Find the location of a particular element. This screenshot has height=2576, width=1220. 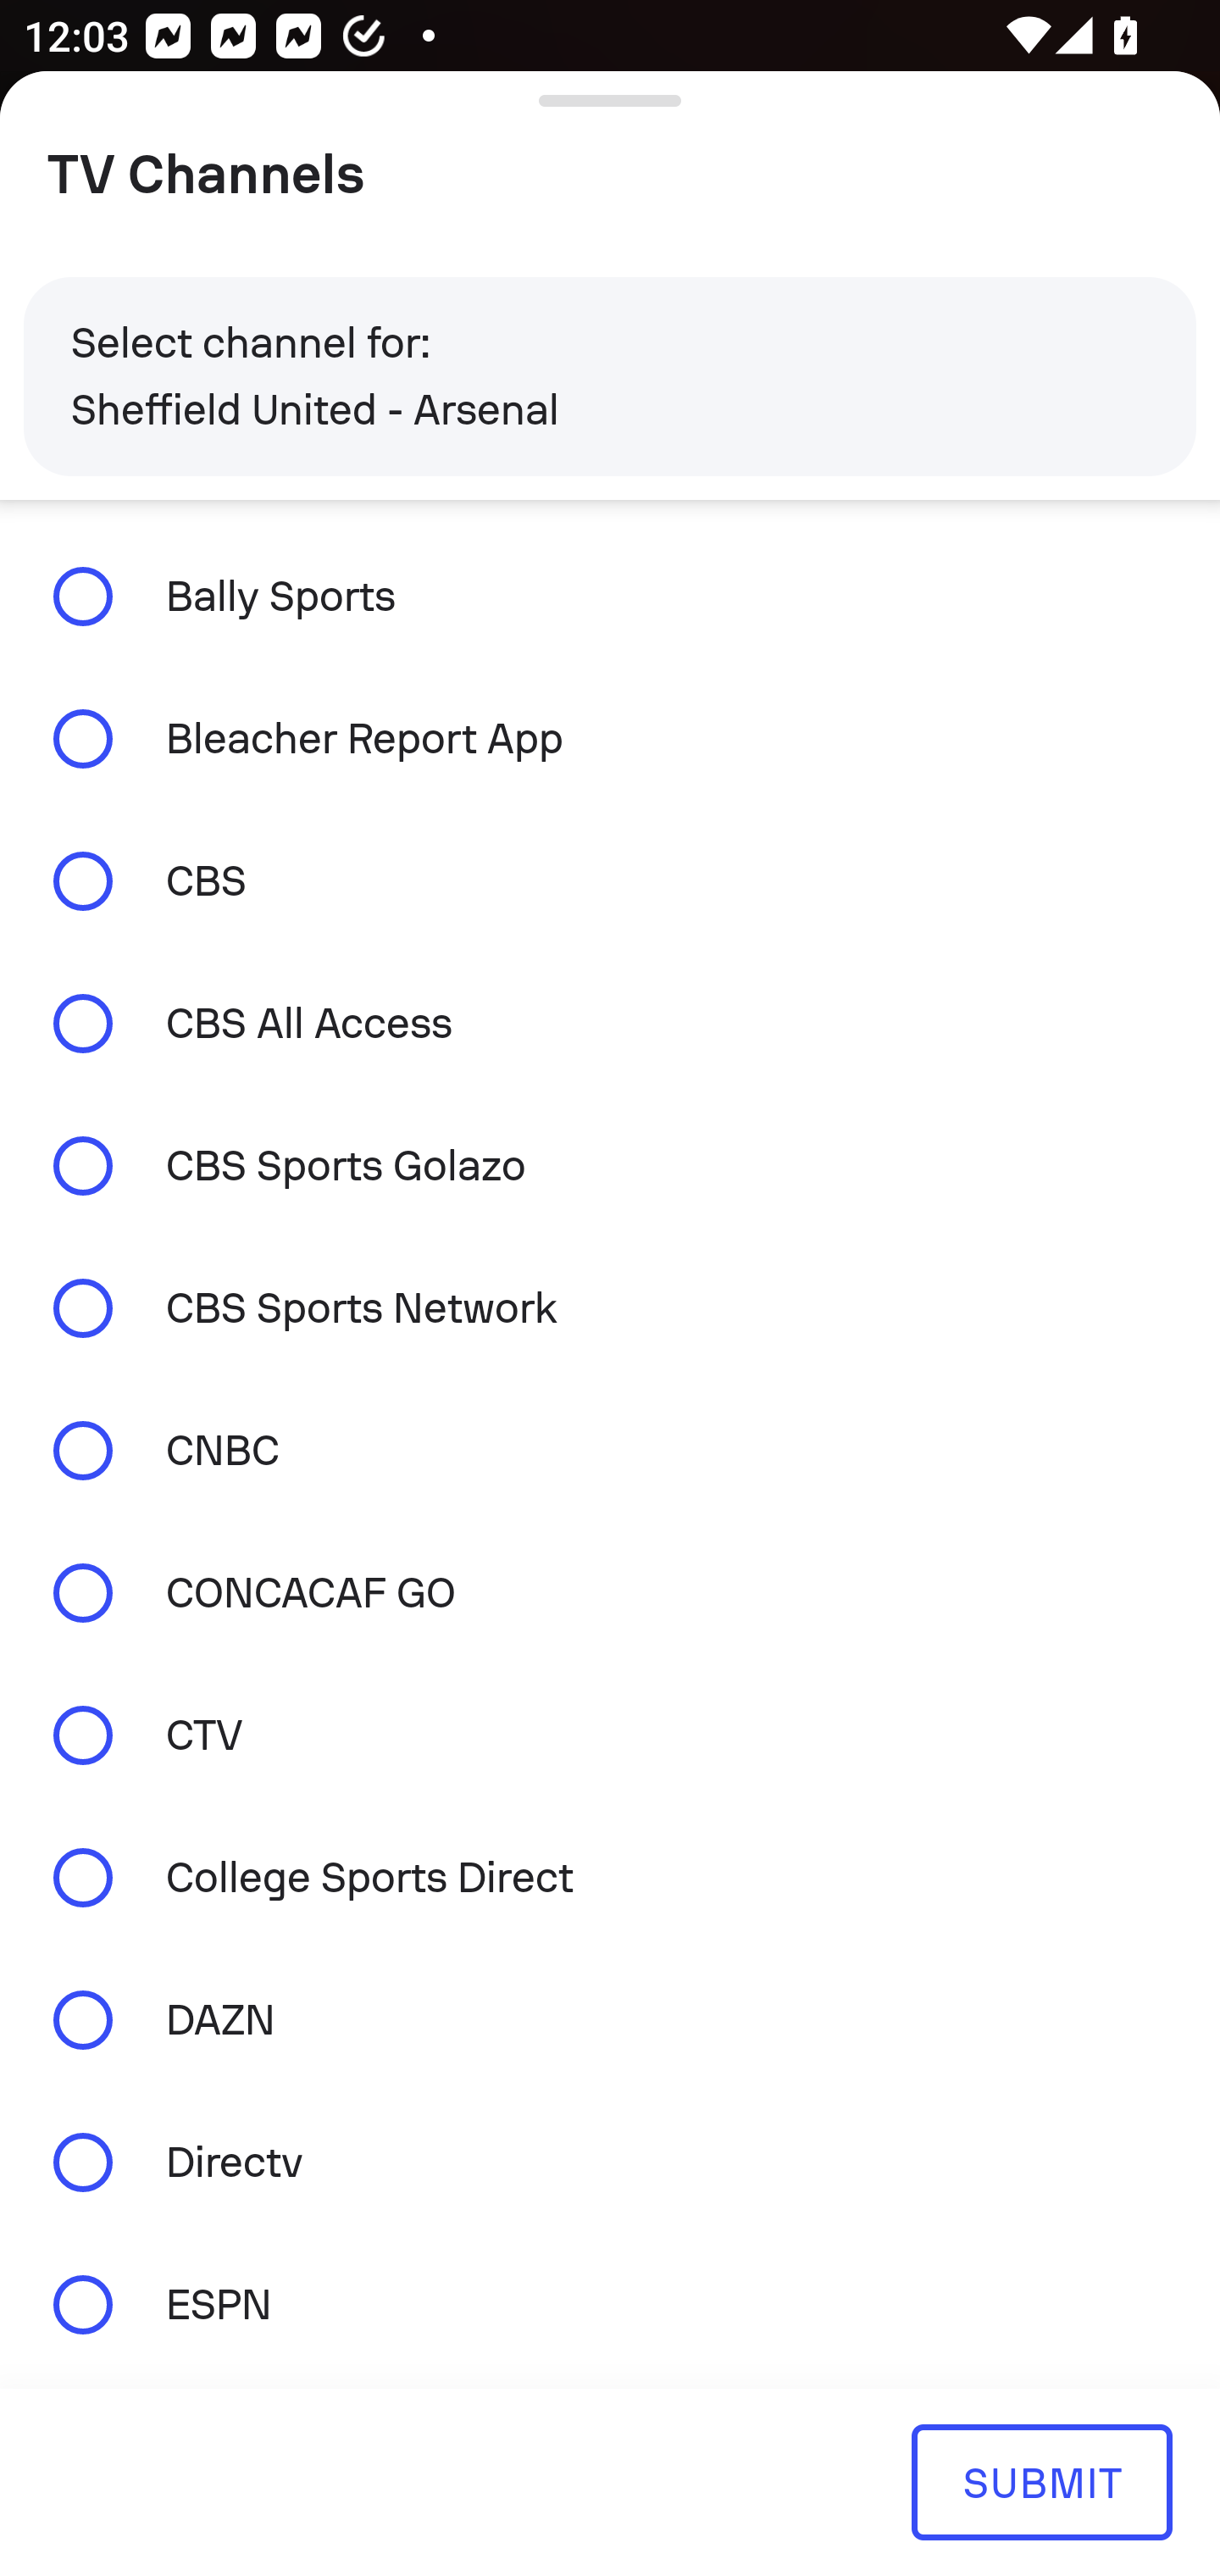

CBS Sports Golazo is located at coordinates (610, 1166).